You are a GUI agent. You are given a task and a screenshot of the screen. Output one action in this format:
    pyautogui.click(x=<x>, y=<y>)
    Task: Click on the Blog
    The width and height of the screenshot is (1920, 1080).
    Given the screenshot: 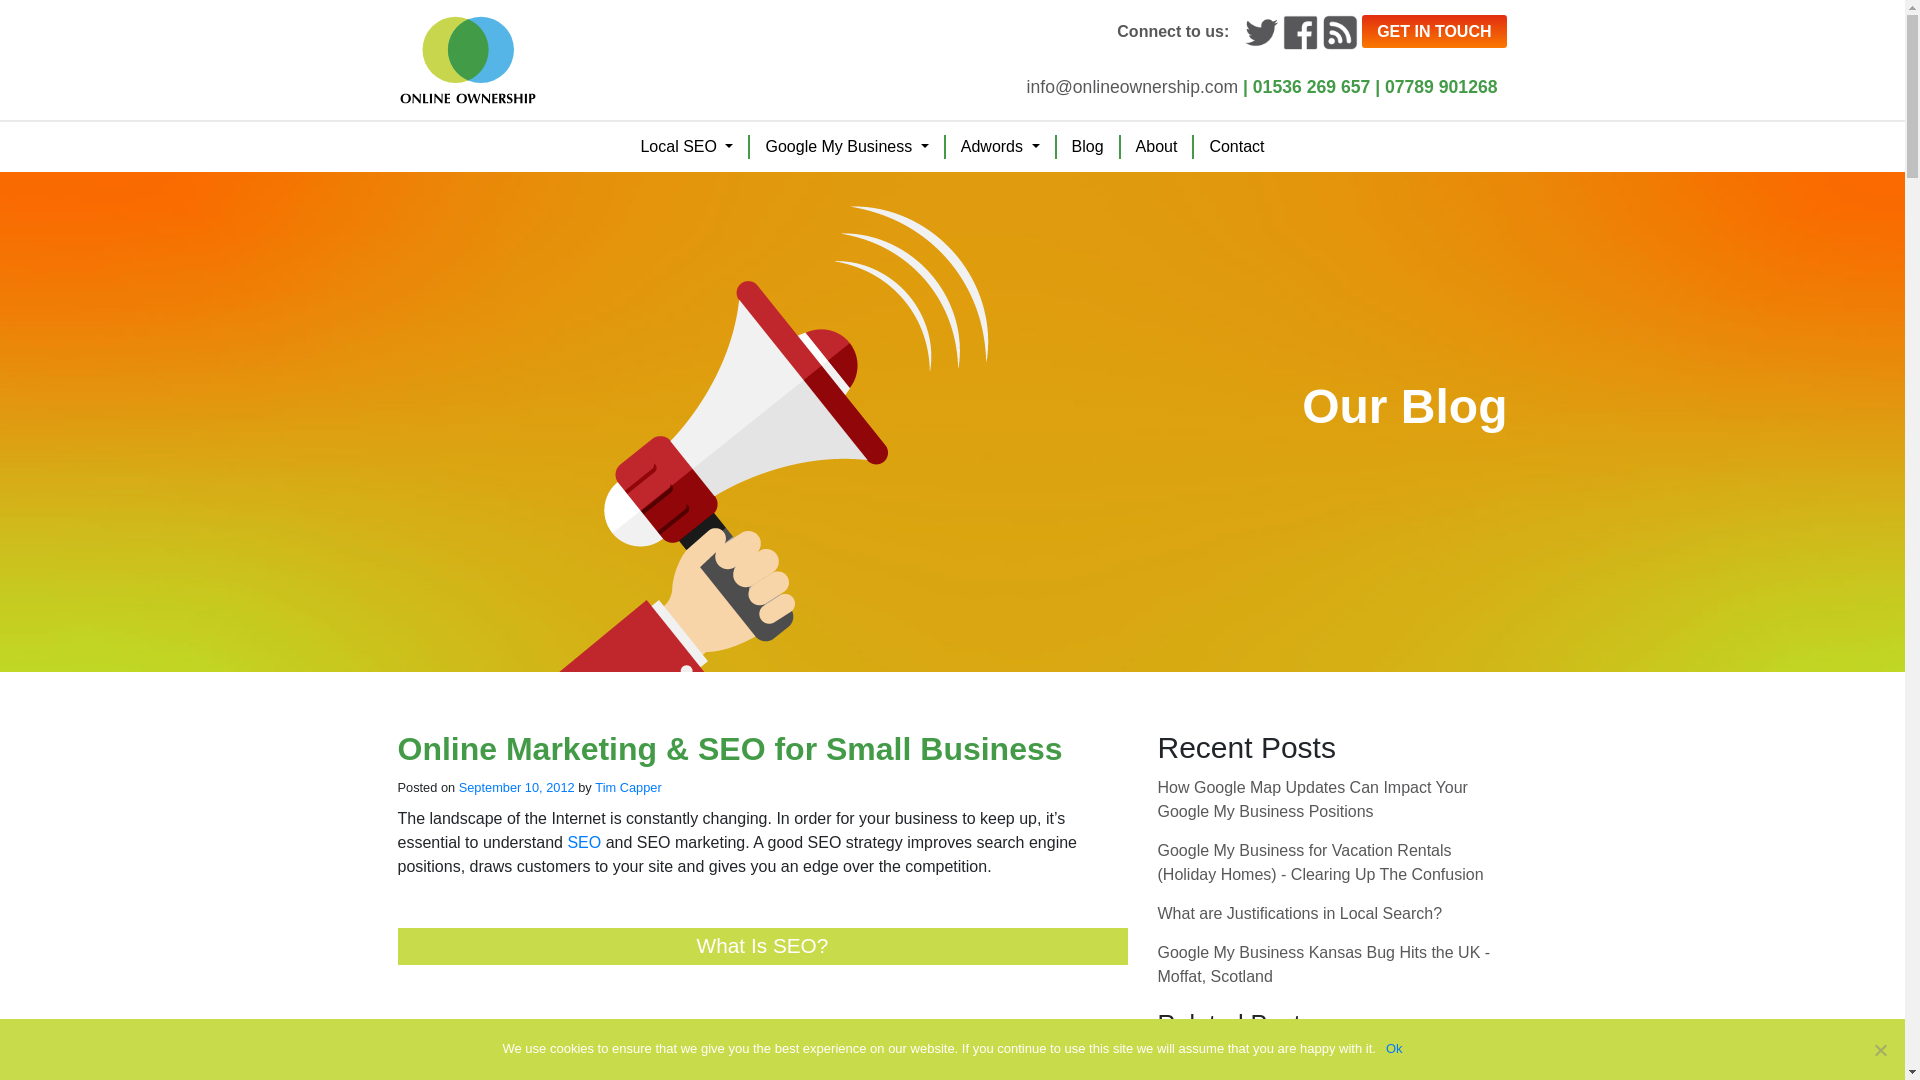 What is the action you would take?
    pyautogui.click(x=1088, y=146)
    